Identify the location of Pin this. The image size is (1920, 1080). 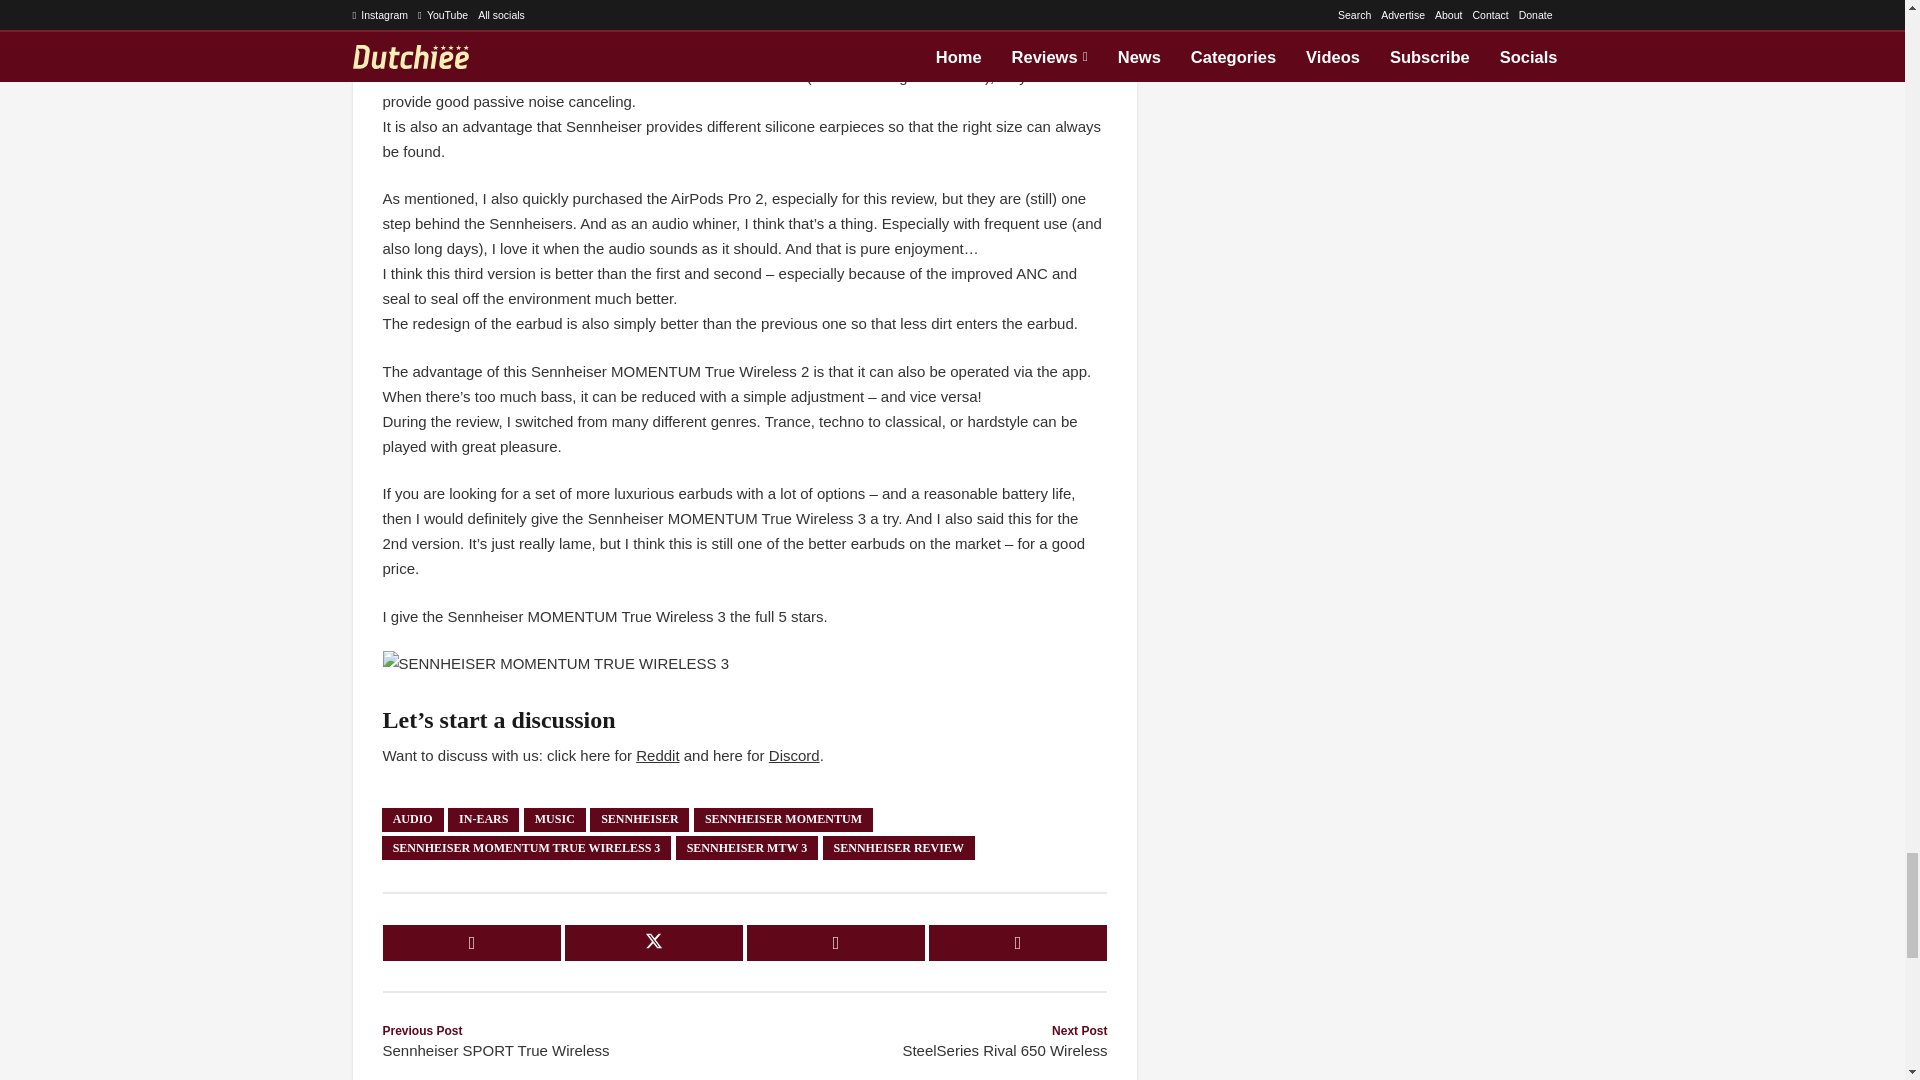
(836, 942).